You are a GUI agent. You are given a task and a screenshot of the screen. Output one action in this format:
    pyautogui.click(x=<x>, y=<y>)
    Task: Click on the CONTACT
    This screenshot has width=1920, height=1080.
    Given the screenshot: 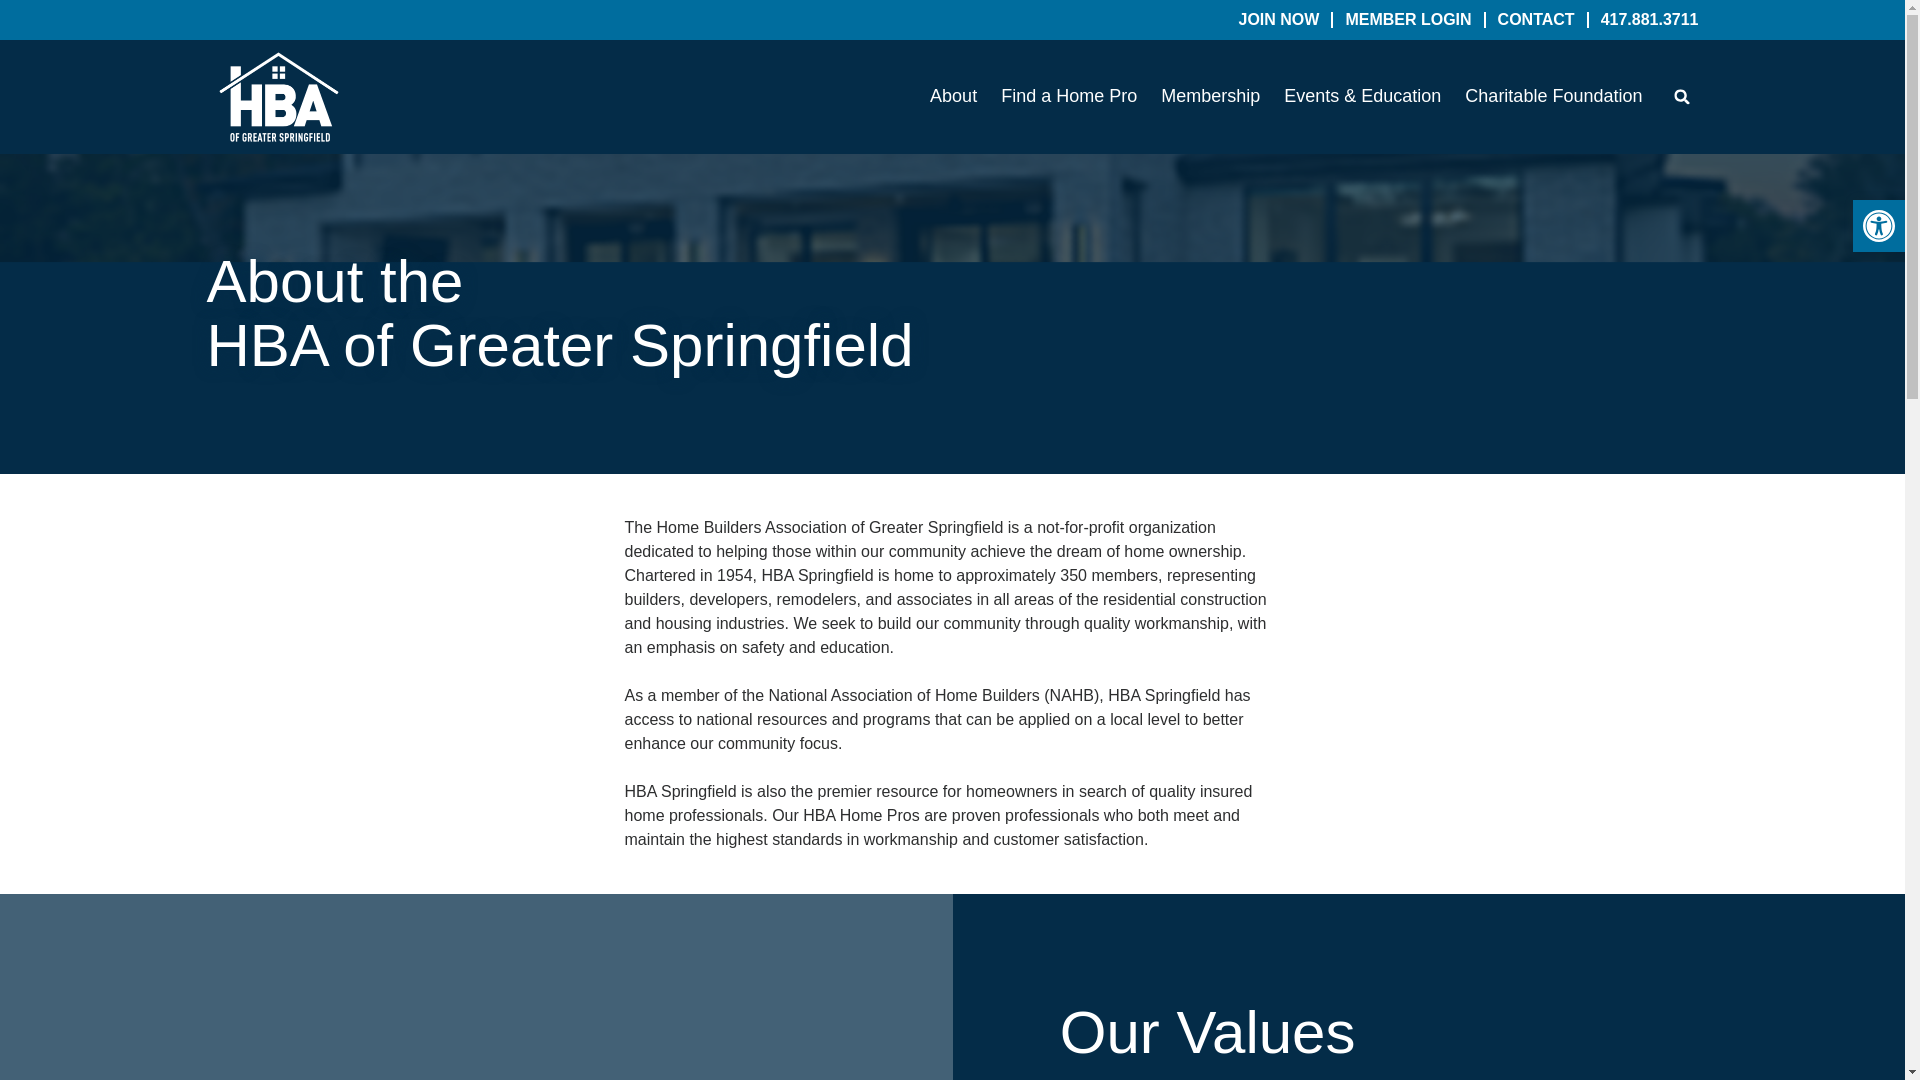 What is the action you would take?
    pyautogui.click(x=1536, y=20)
    